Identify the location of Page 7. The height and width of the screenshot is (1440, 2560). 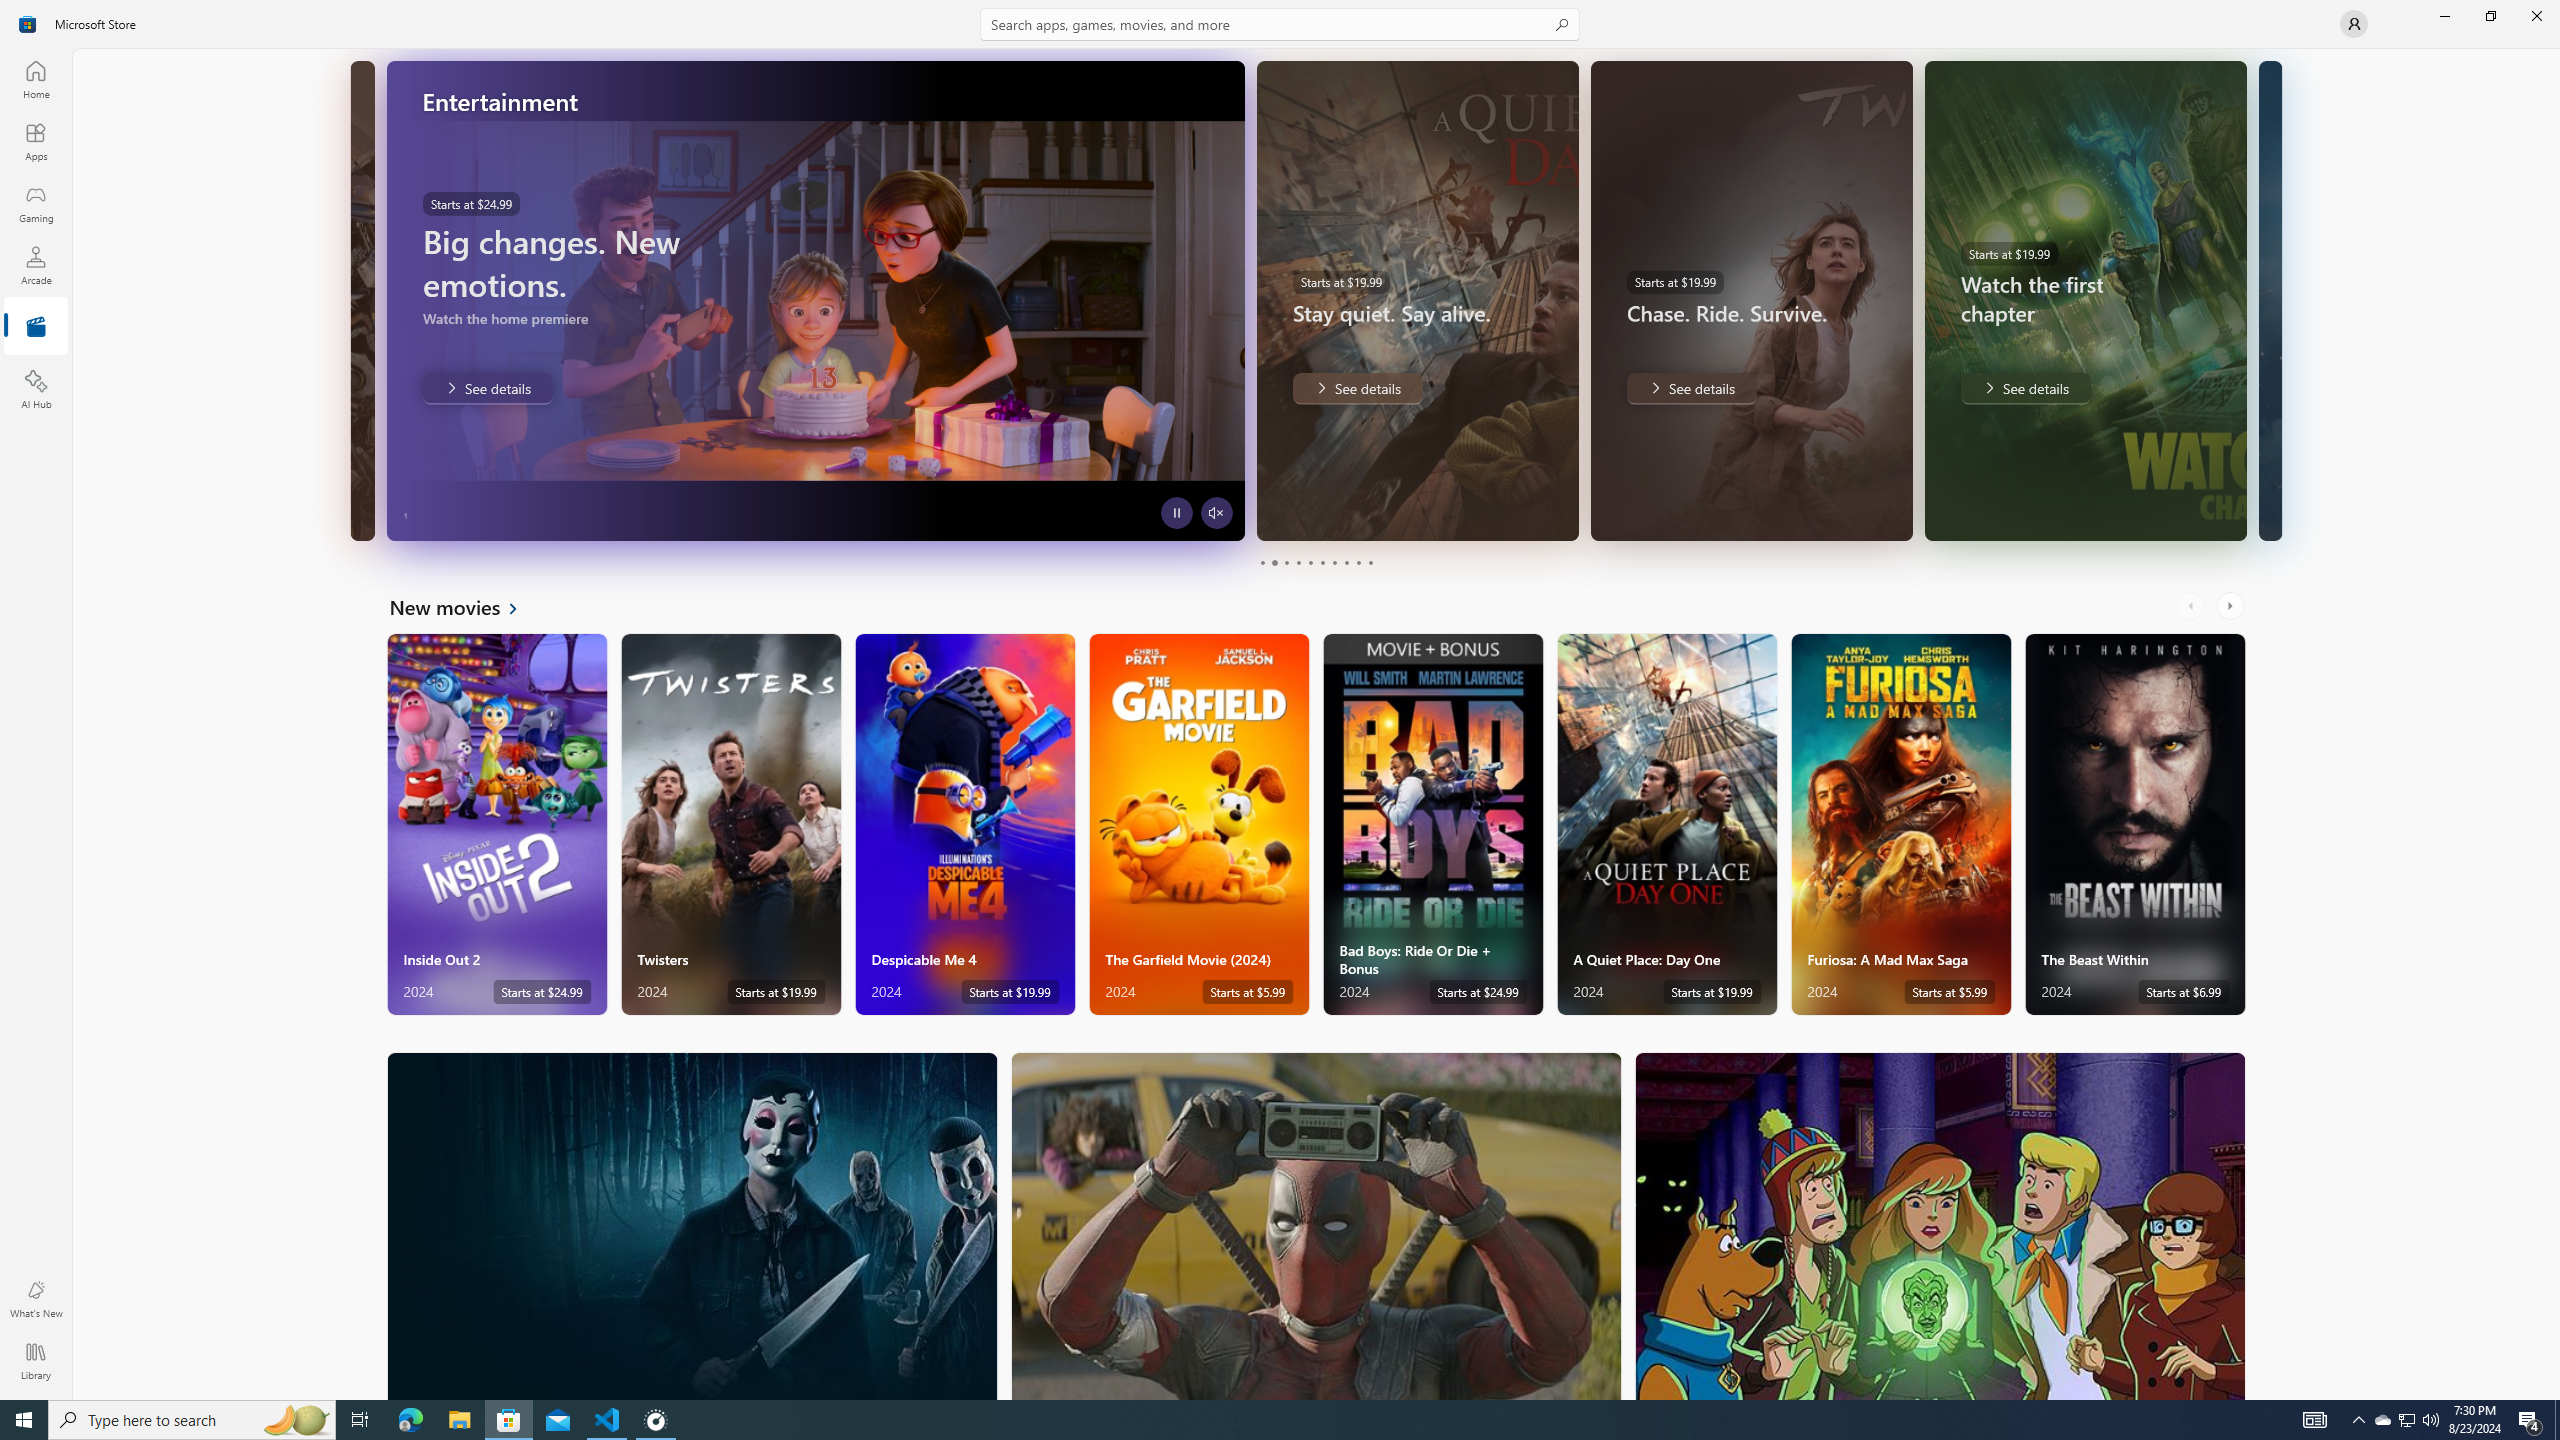
(1333, 562).